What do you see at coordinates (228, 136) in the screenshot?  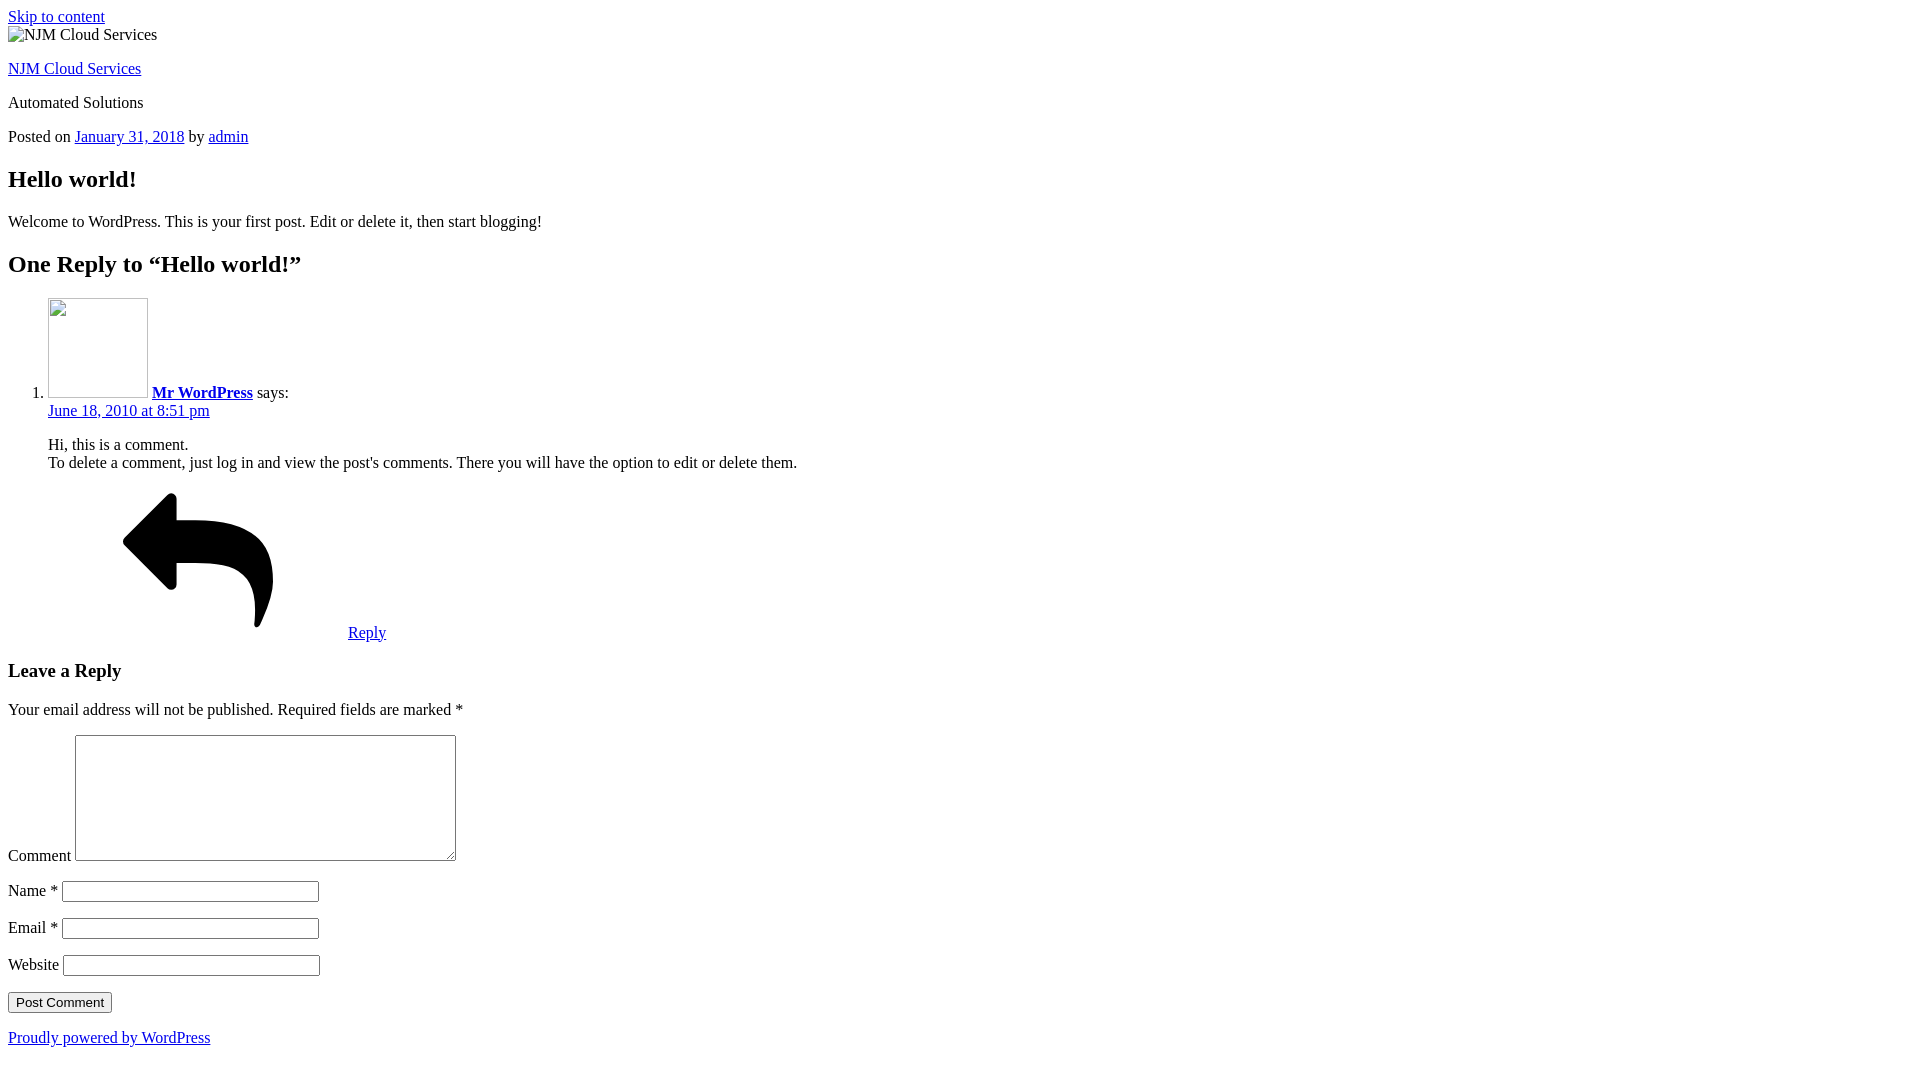 I see `admin` at bounding box center [228, 136].